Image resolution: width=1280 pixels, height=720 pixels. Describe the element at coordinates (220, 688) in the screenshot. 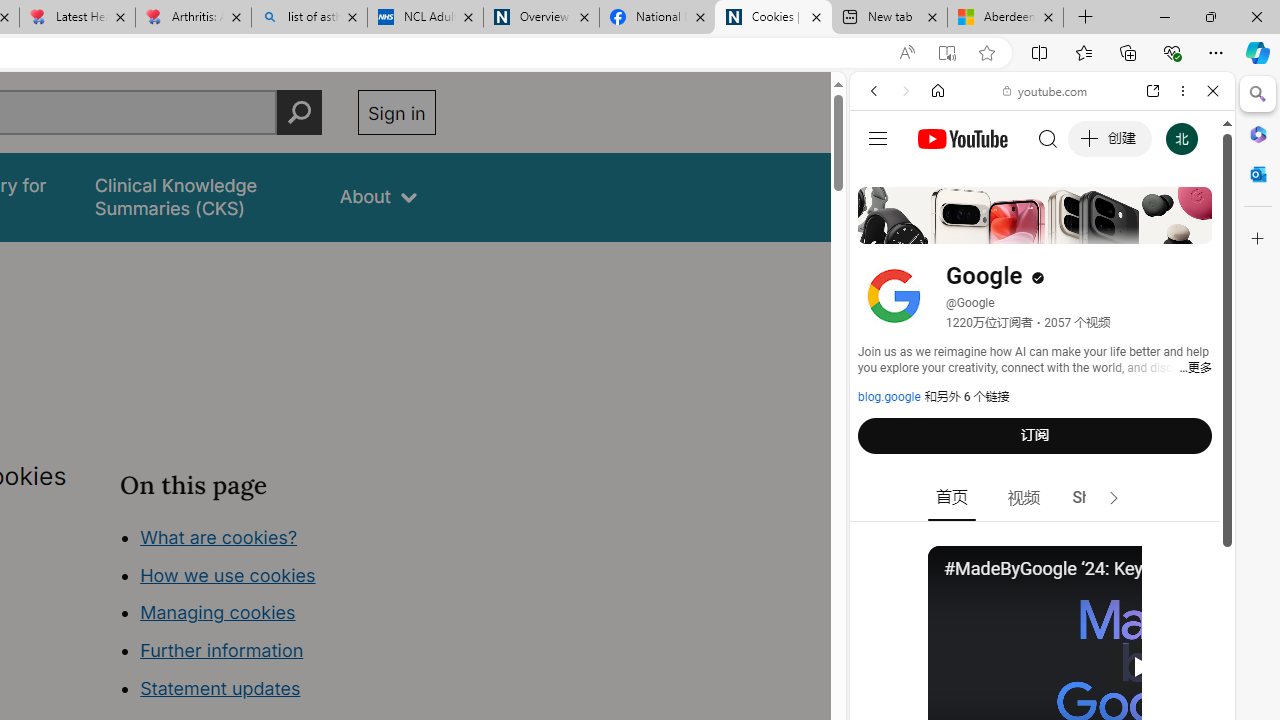

I see `Statement updates` at that location.